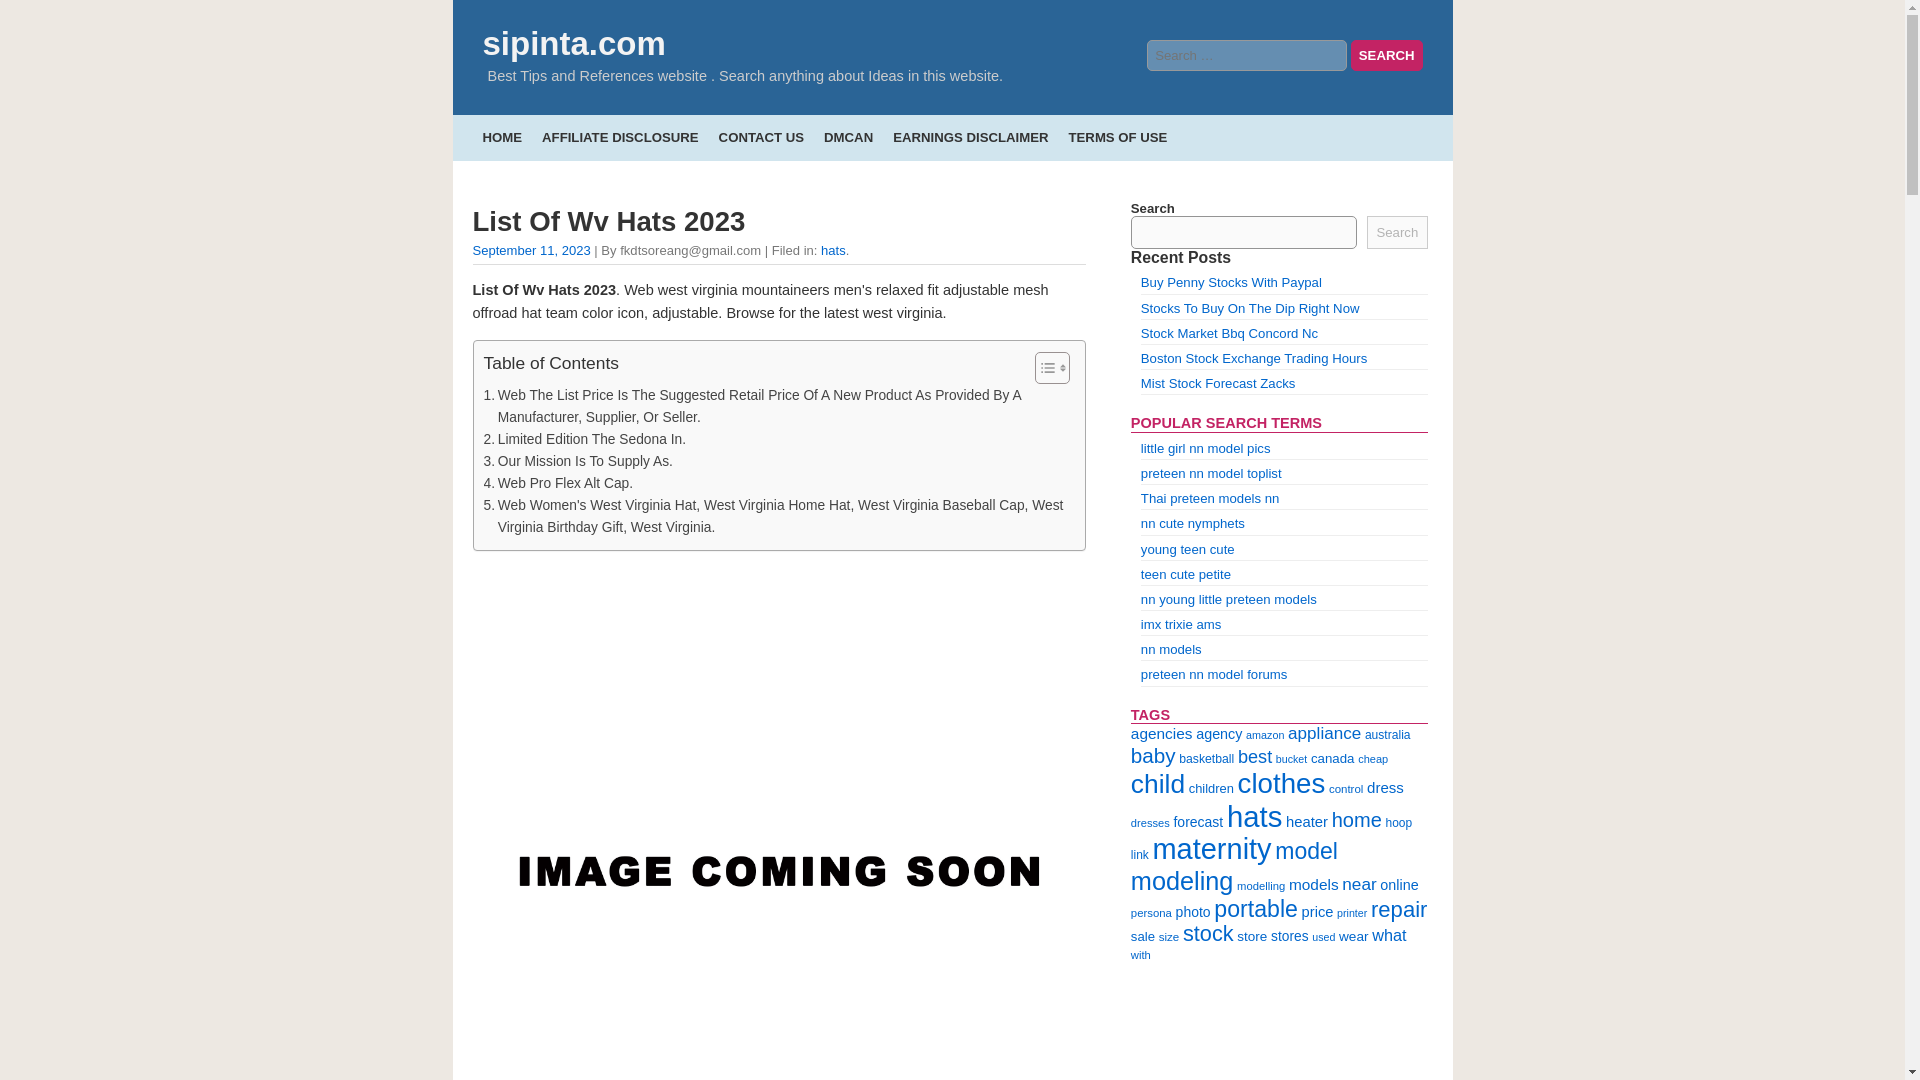 Image resolution: width=1920 pixels, height=1080 pixels. Describe the element at coordinates (1206, 448) in the screenshot. I see `little girl nn model pics` at that location.